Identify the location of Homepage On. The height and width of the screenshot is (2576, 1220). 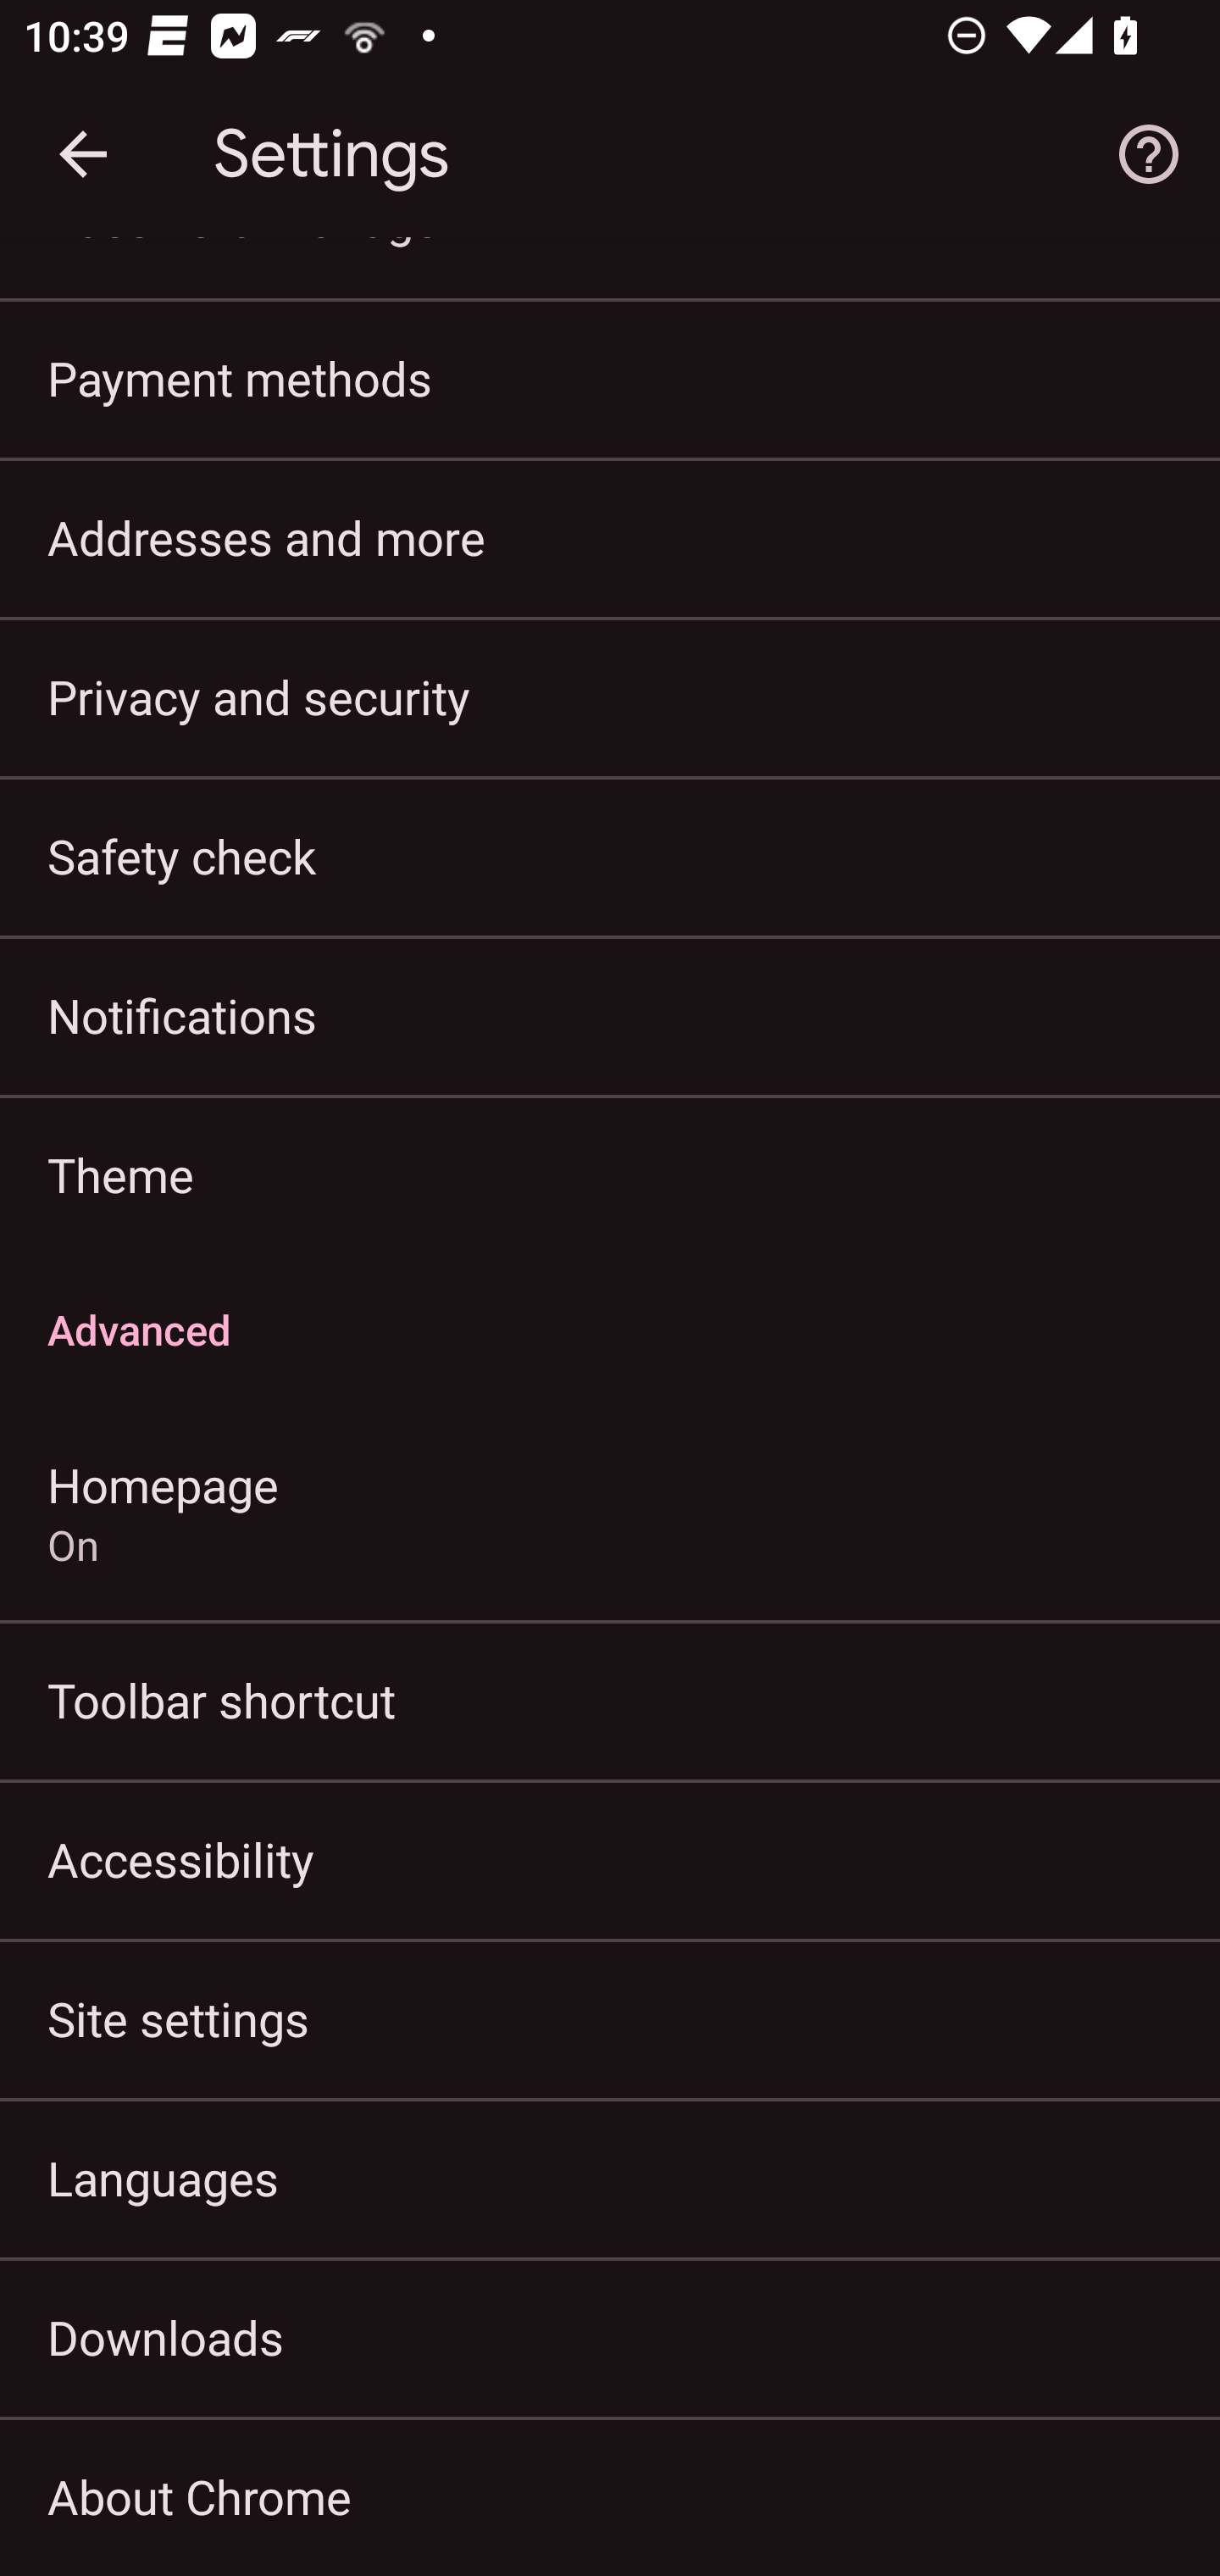
(610, 1512).